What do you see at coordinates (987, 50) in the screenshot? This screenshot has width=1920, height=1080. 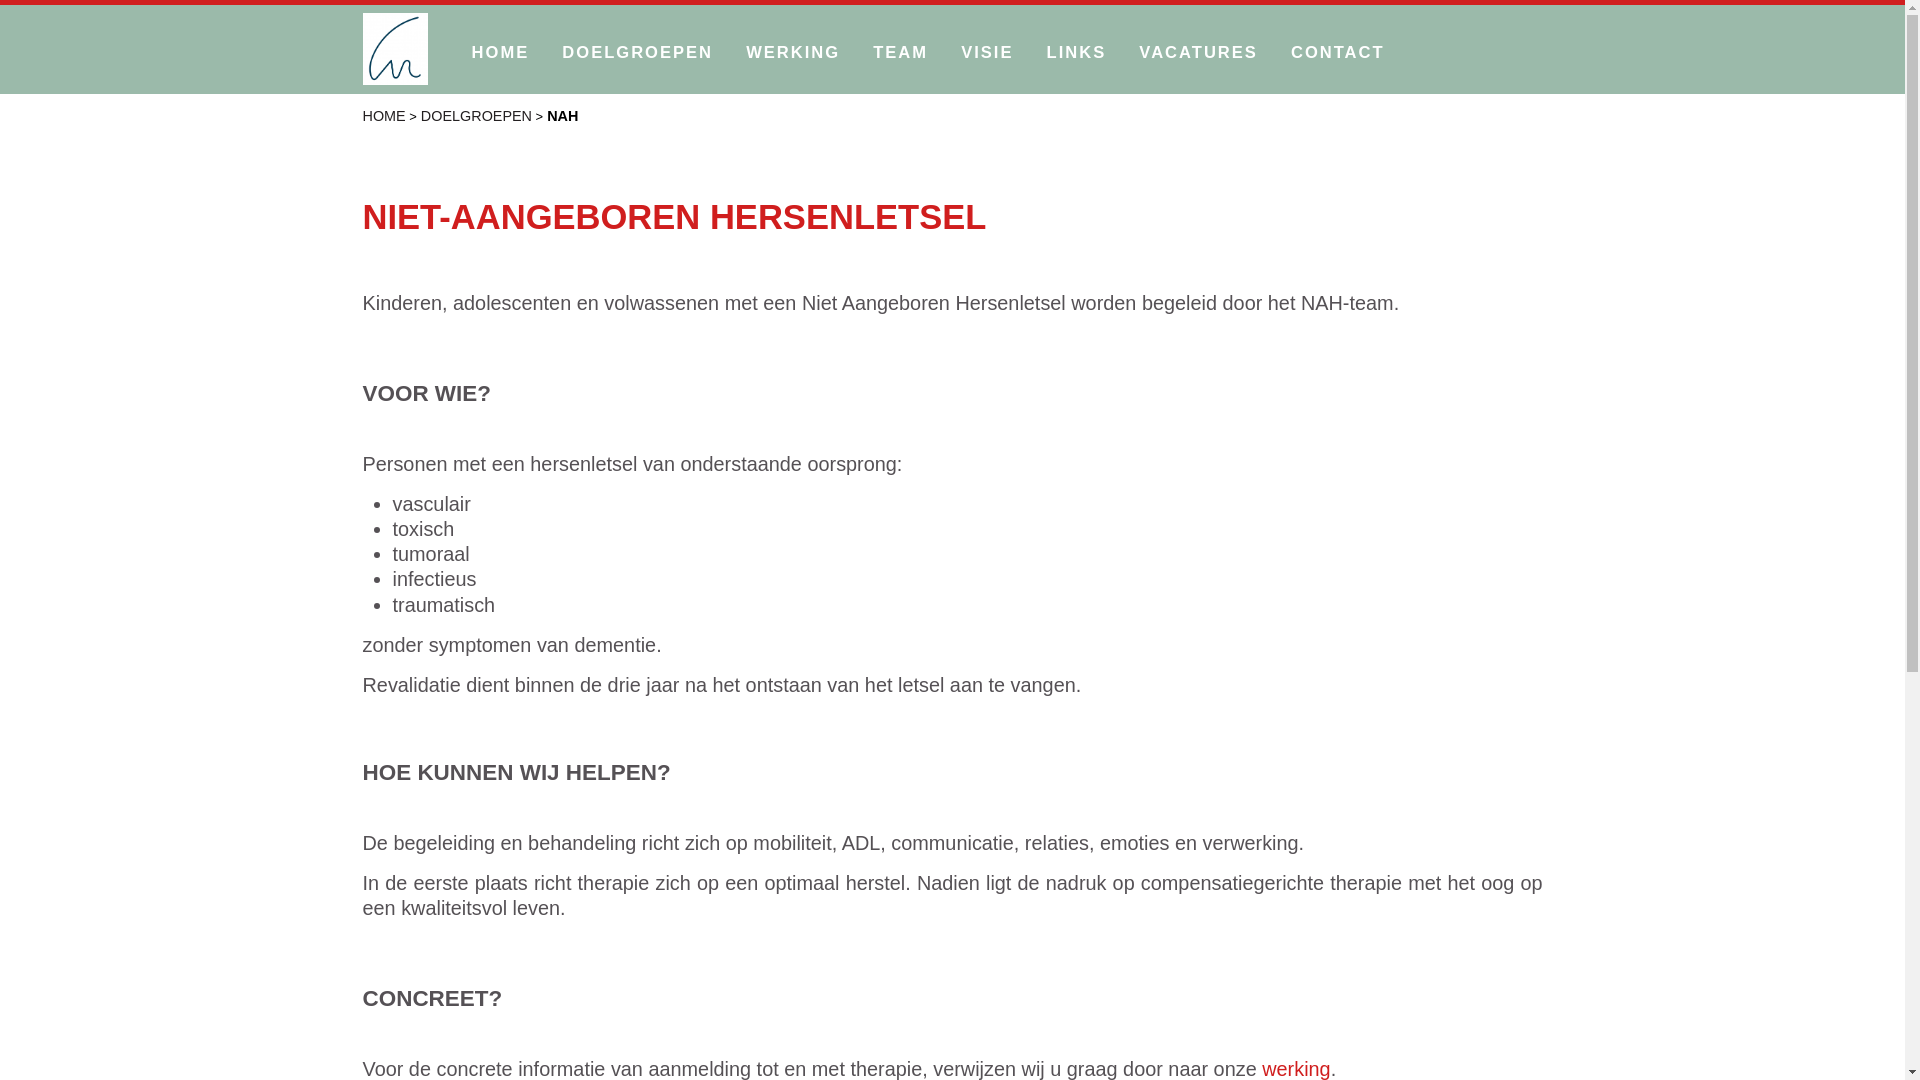 I see `VISIE` at bounding box center [987, 50].